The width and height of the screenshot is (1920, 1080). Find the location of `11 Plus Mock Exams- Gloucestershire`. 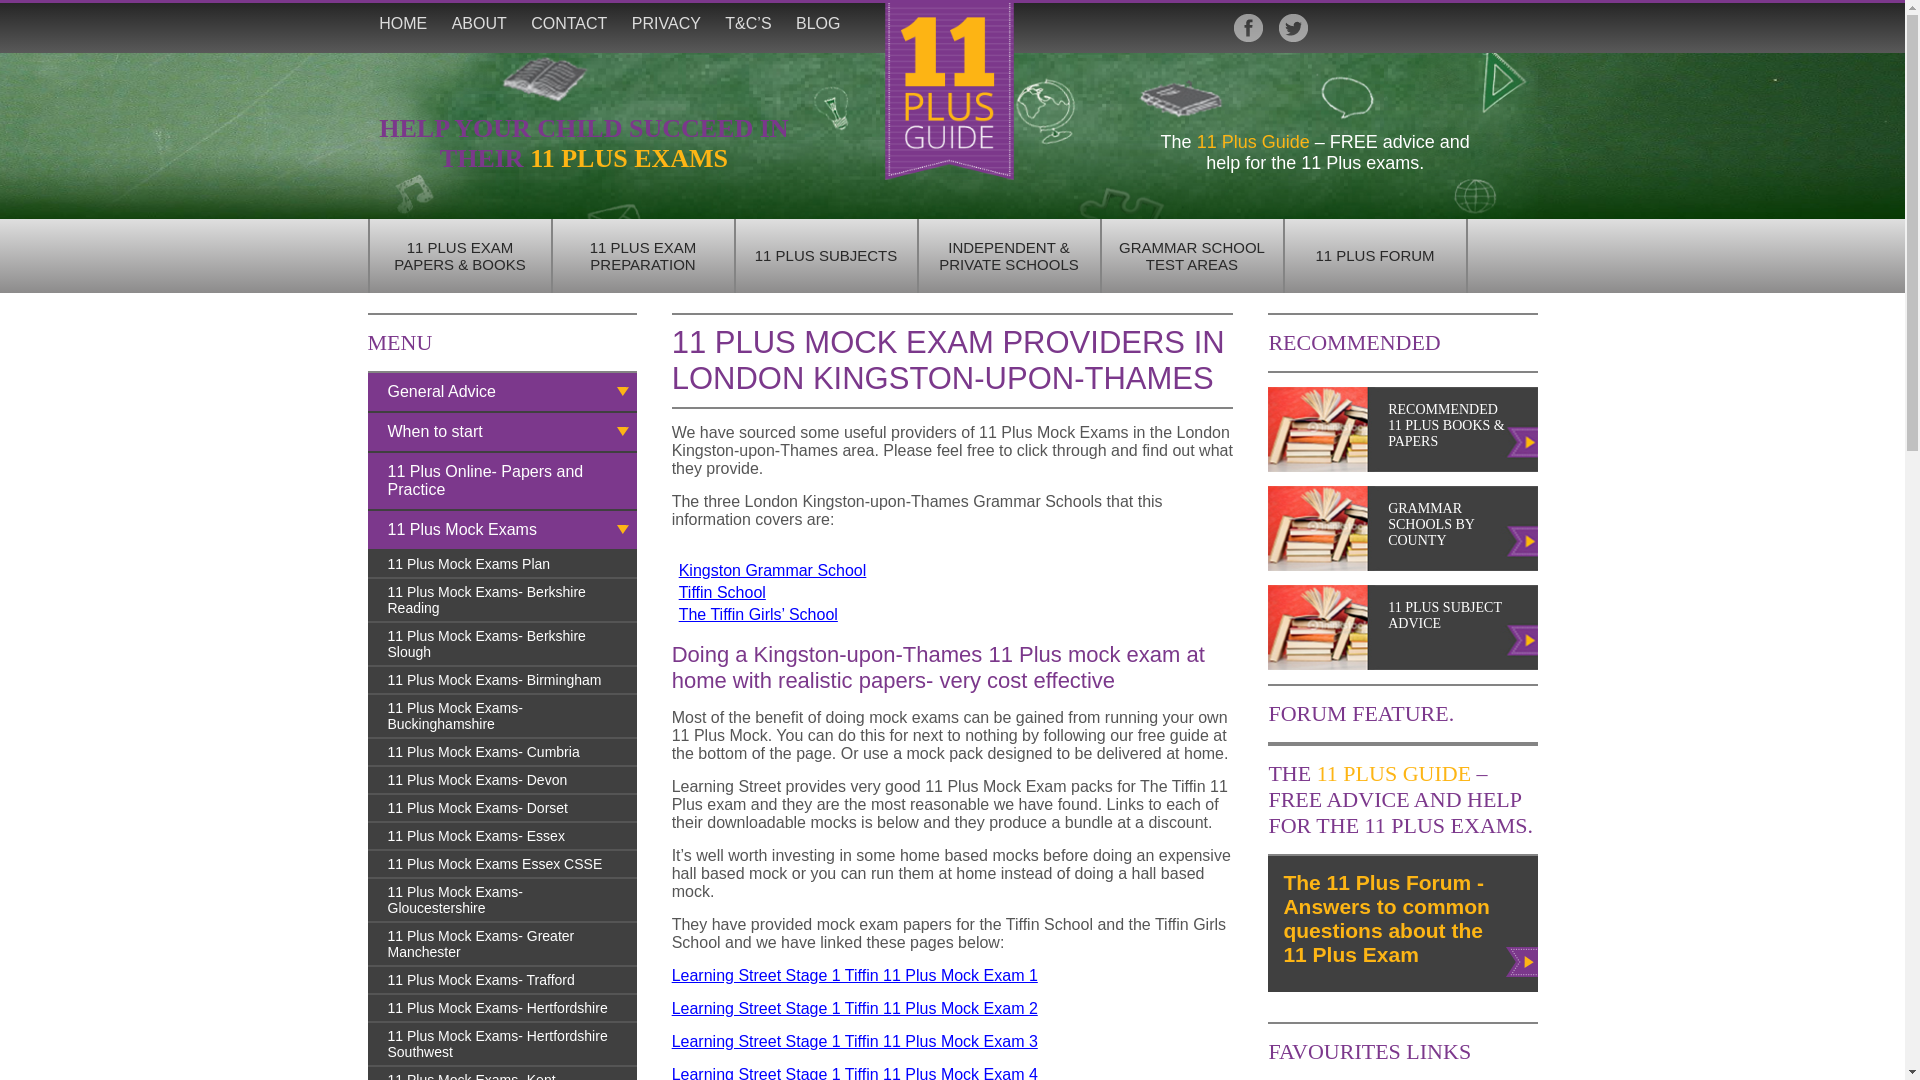

11 Plus Mock Exams- Gloucestershire is located at coordinates (502, 901).